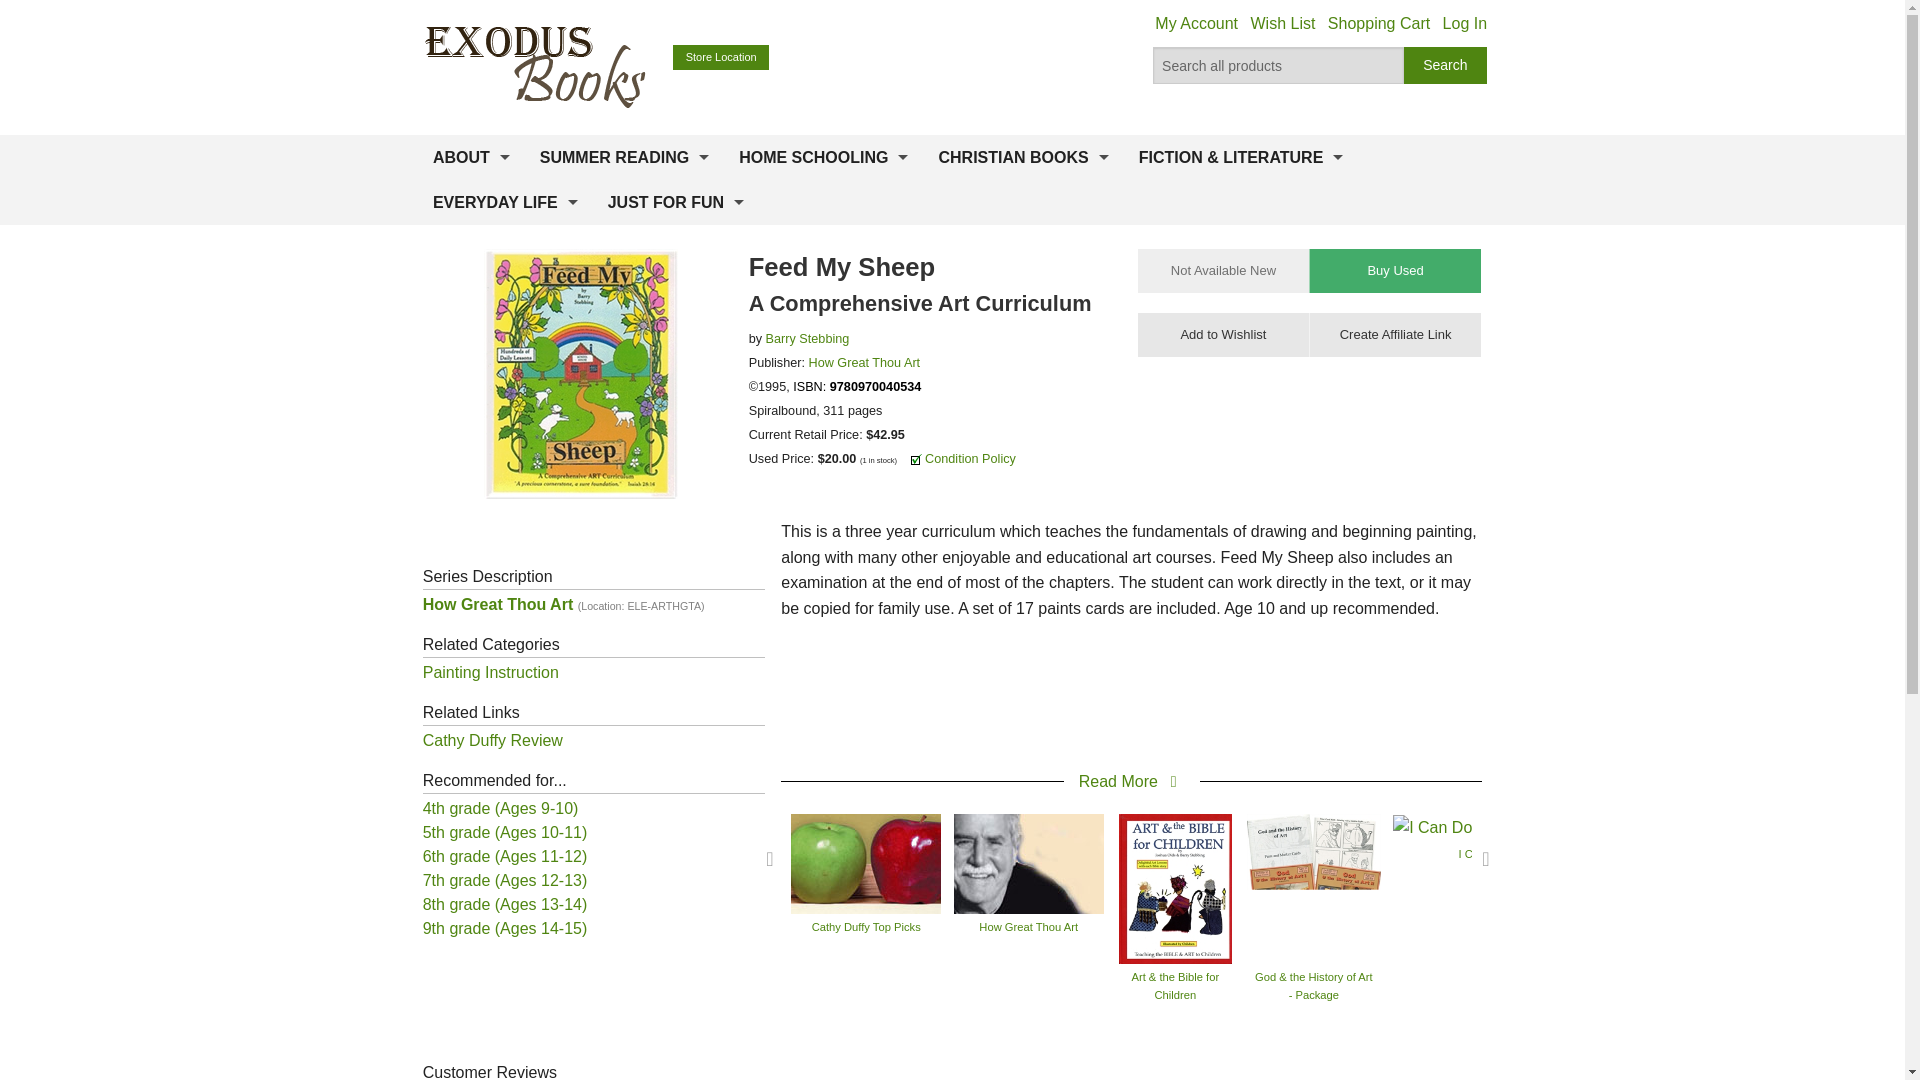 This screenshot has height=1080, width=1920. Describe the element at coordinates (864, 363) in the screenshot. I see `How Great Thou Art` at that location.